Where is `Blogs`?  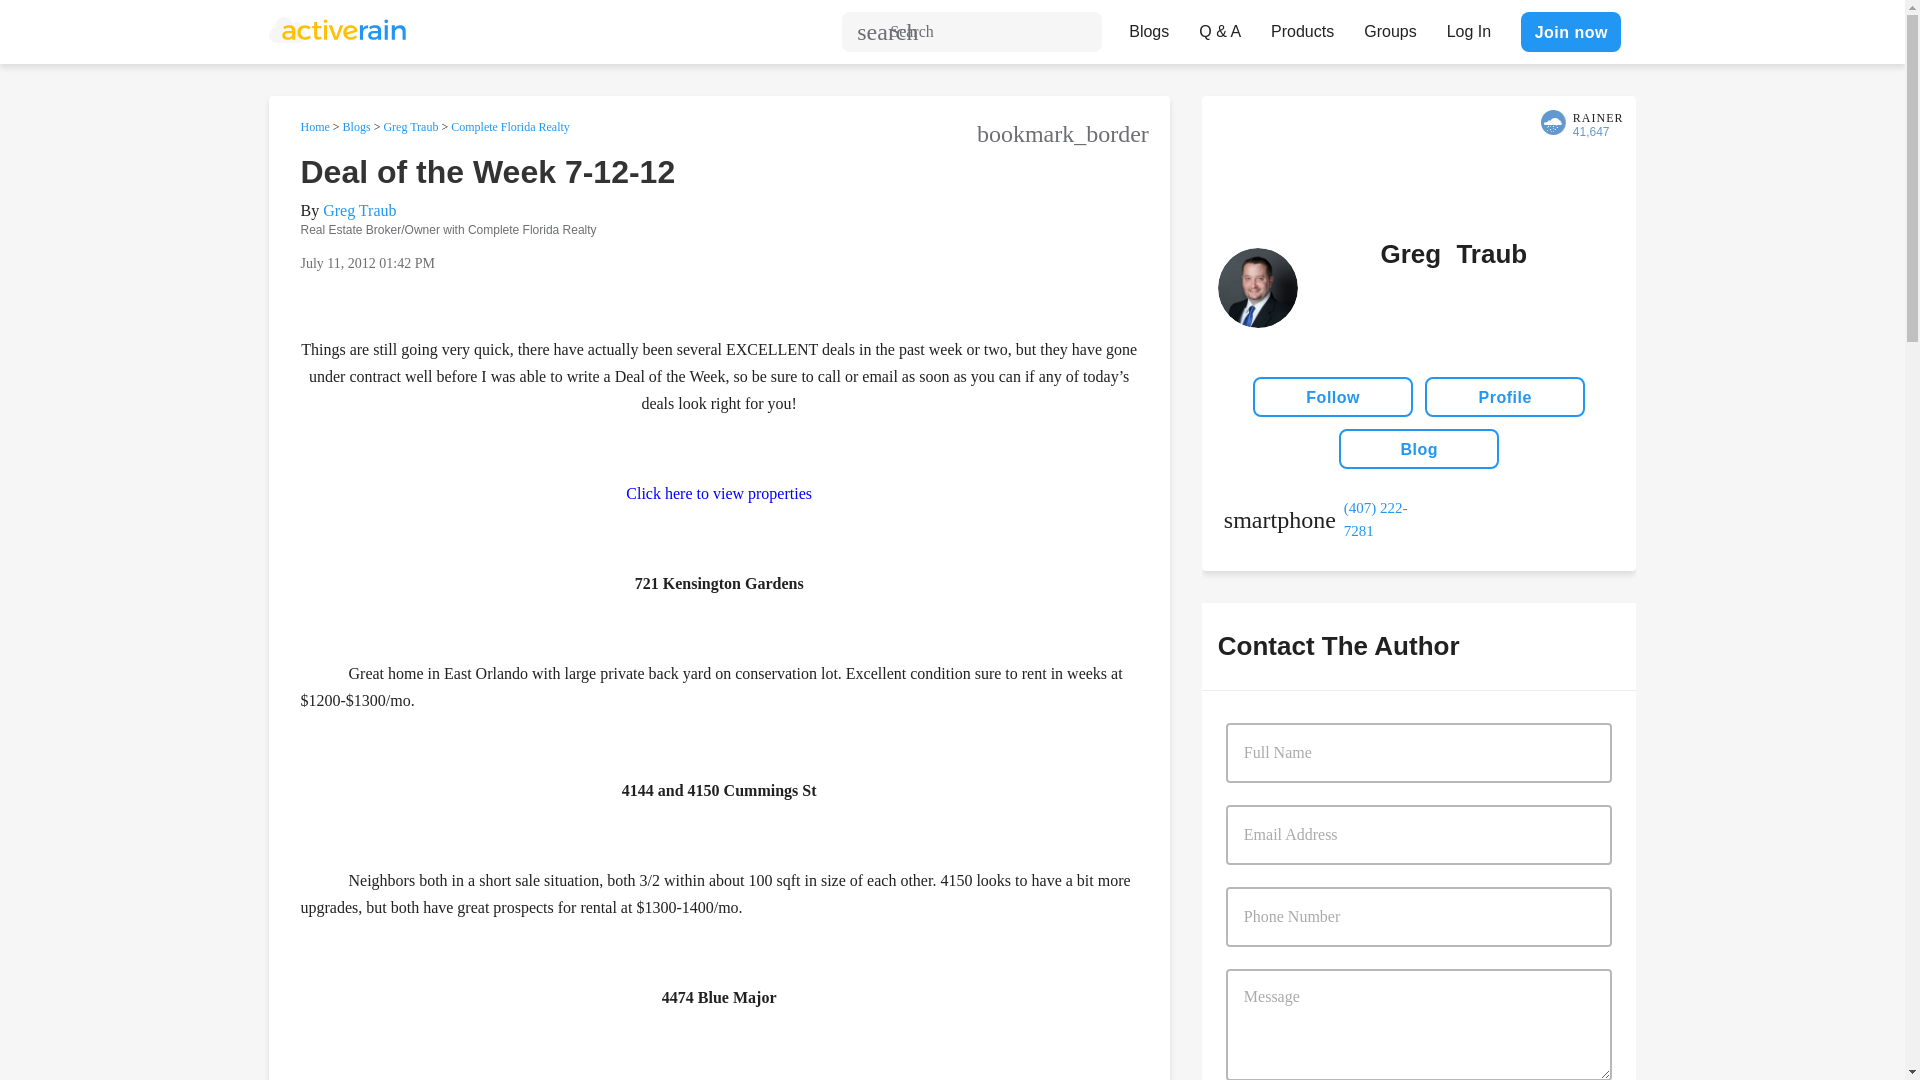 Blogs is located at coordinates (1148, 26).